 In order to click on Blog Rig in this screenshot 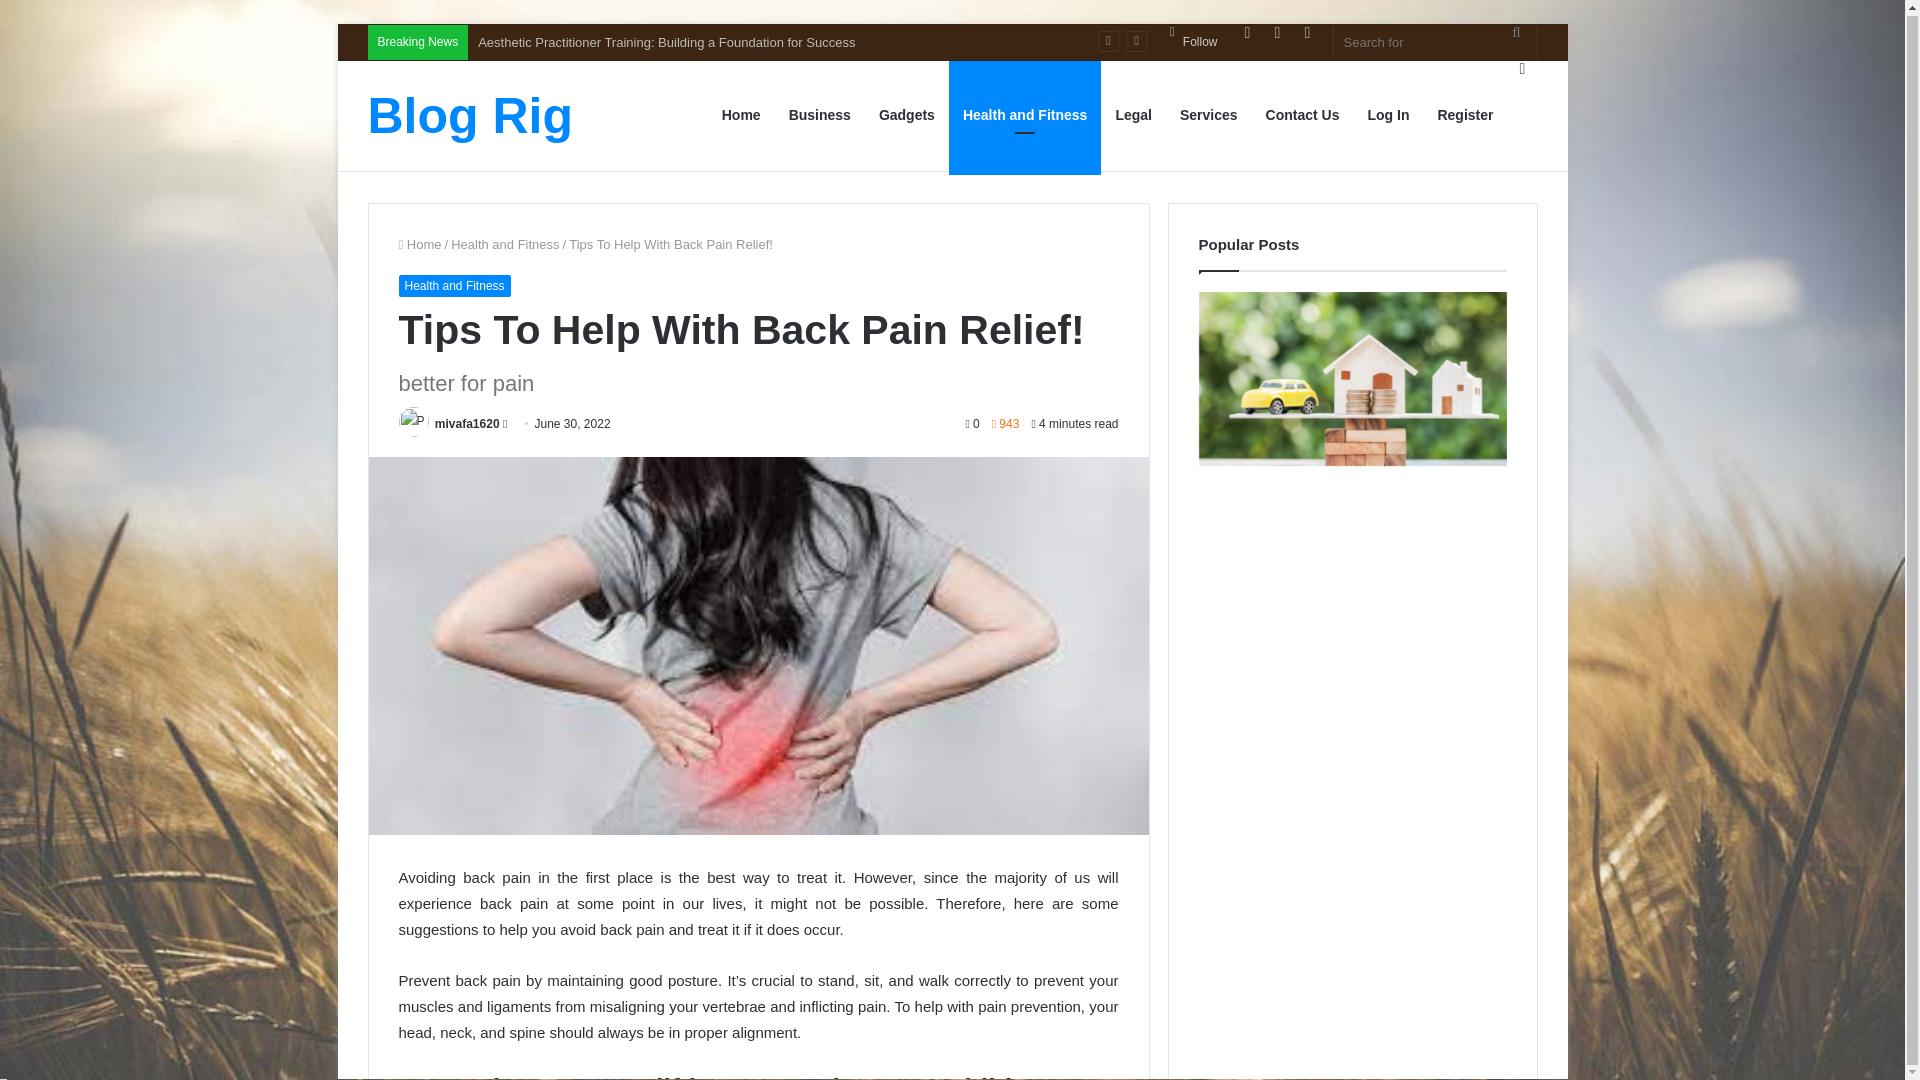, I will do `click(471, 116)`.